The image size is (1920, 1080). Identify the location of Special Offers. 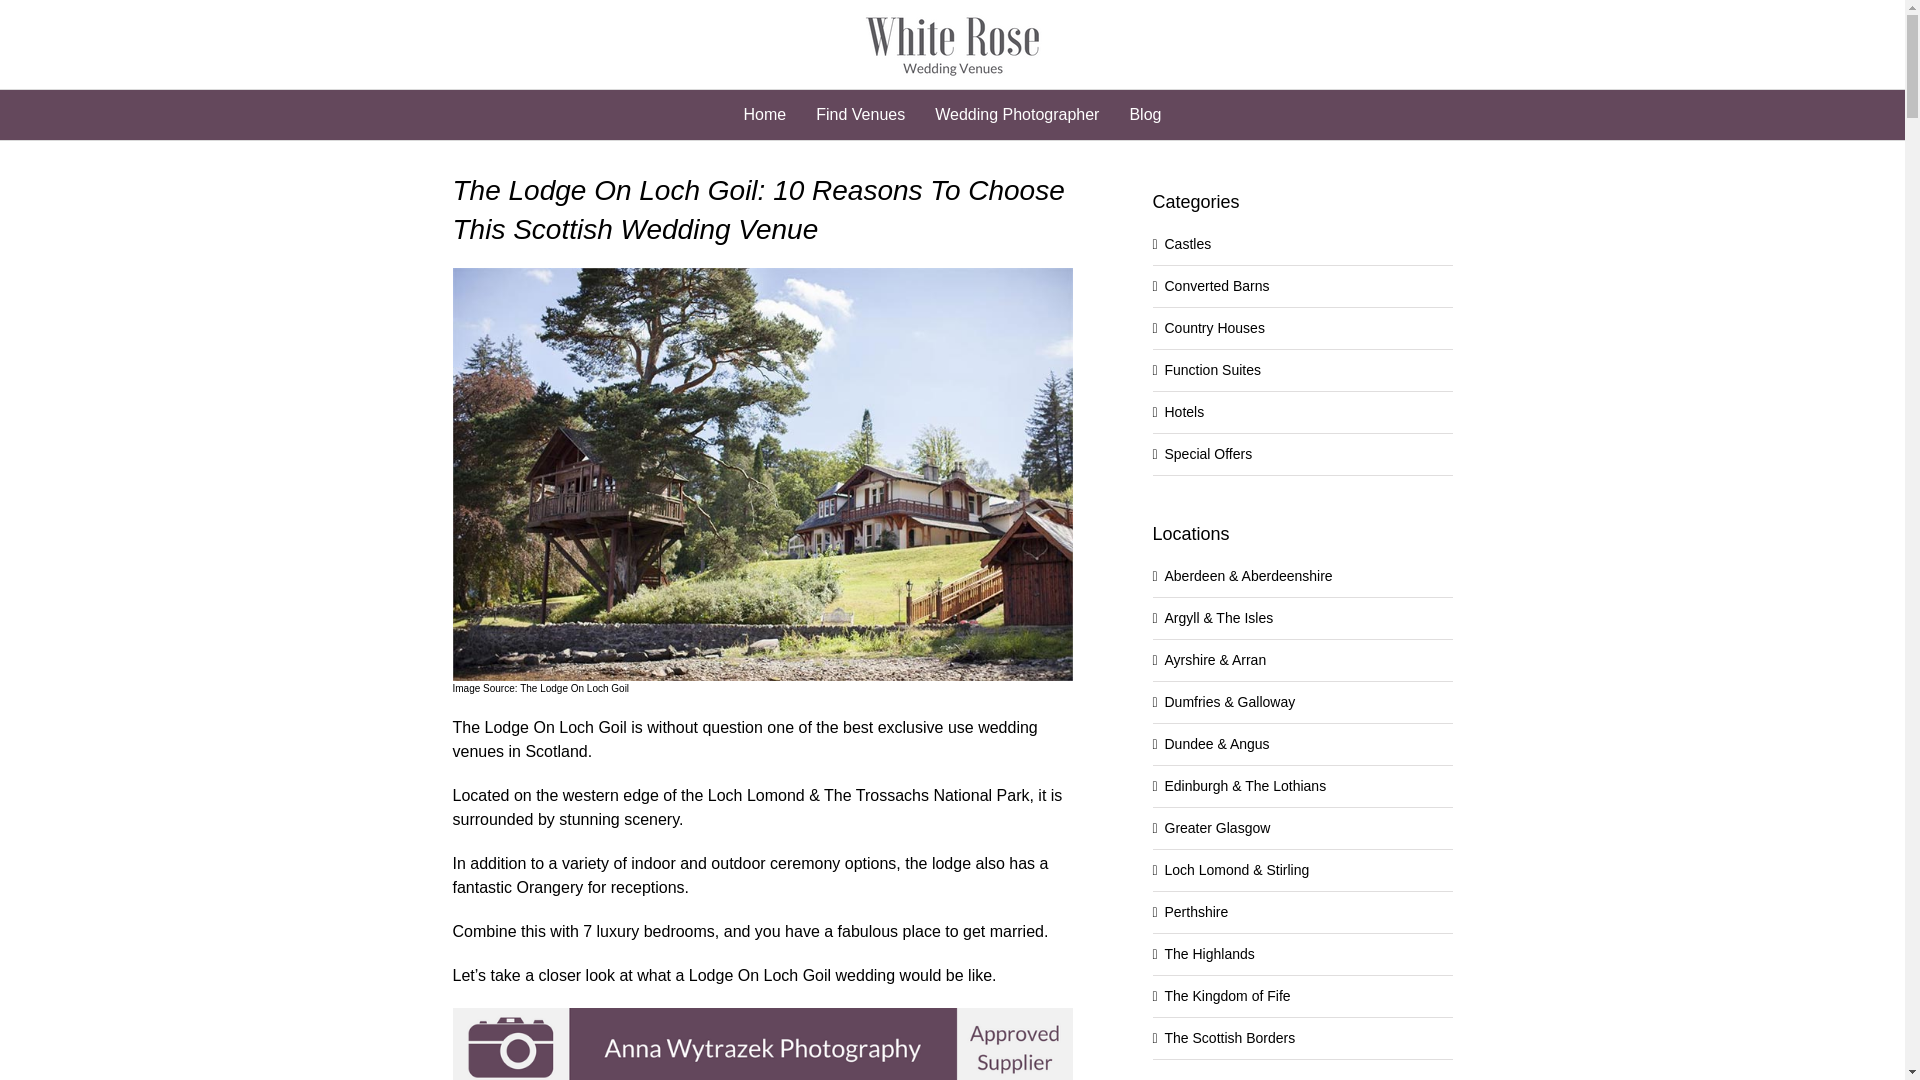
(1207, 454).